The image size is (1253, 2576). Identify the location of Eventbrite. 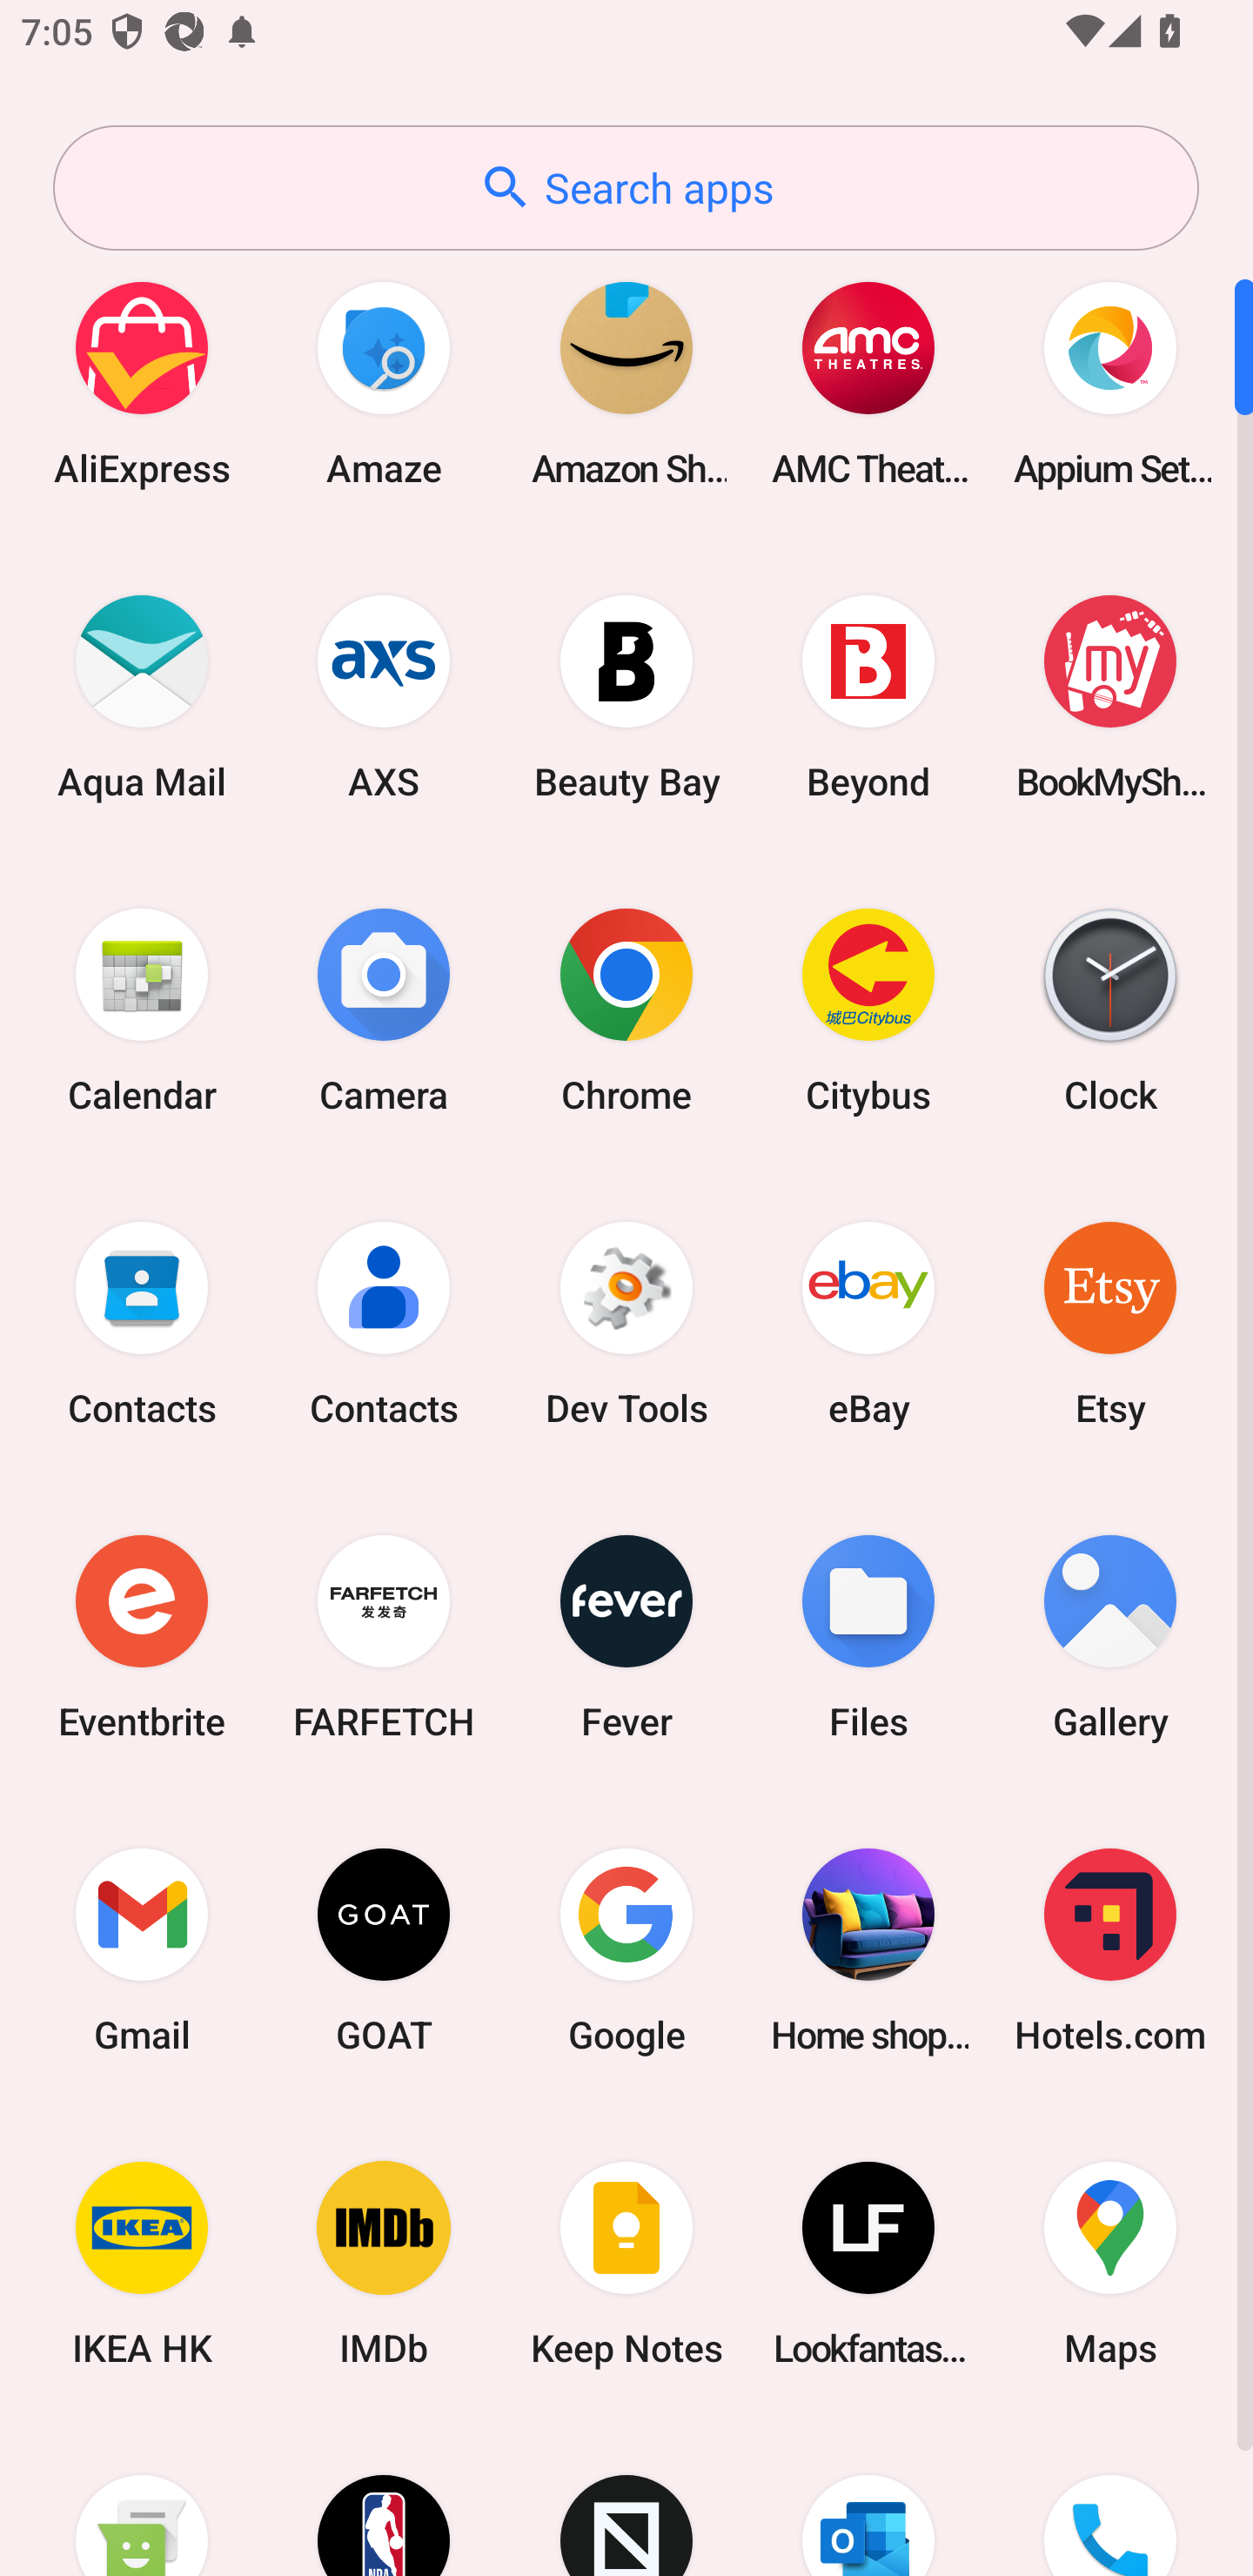
(142, 1636).